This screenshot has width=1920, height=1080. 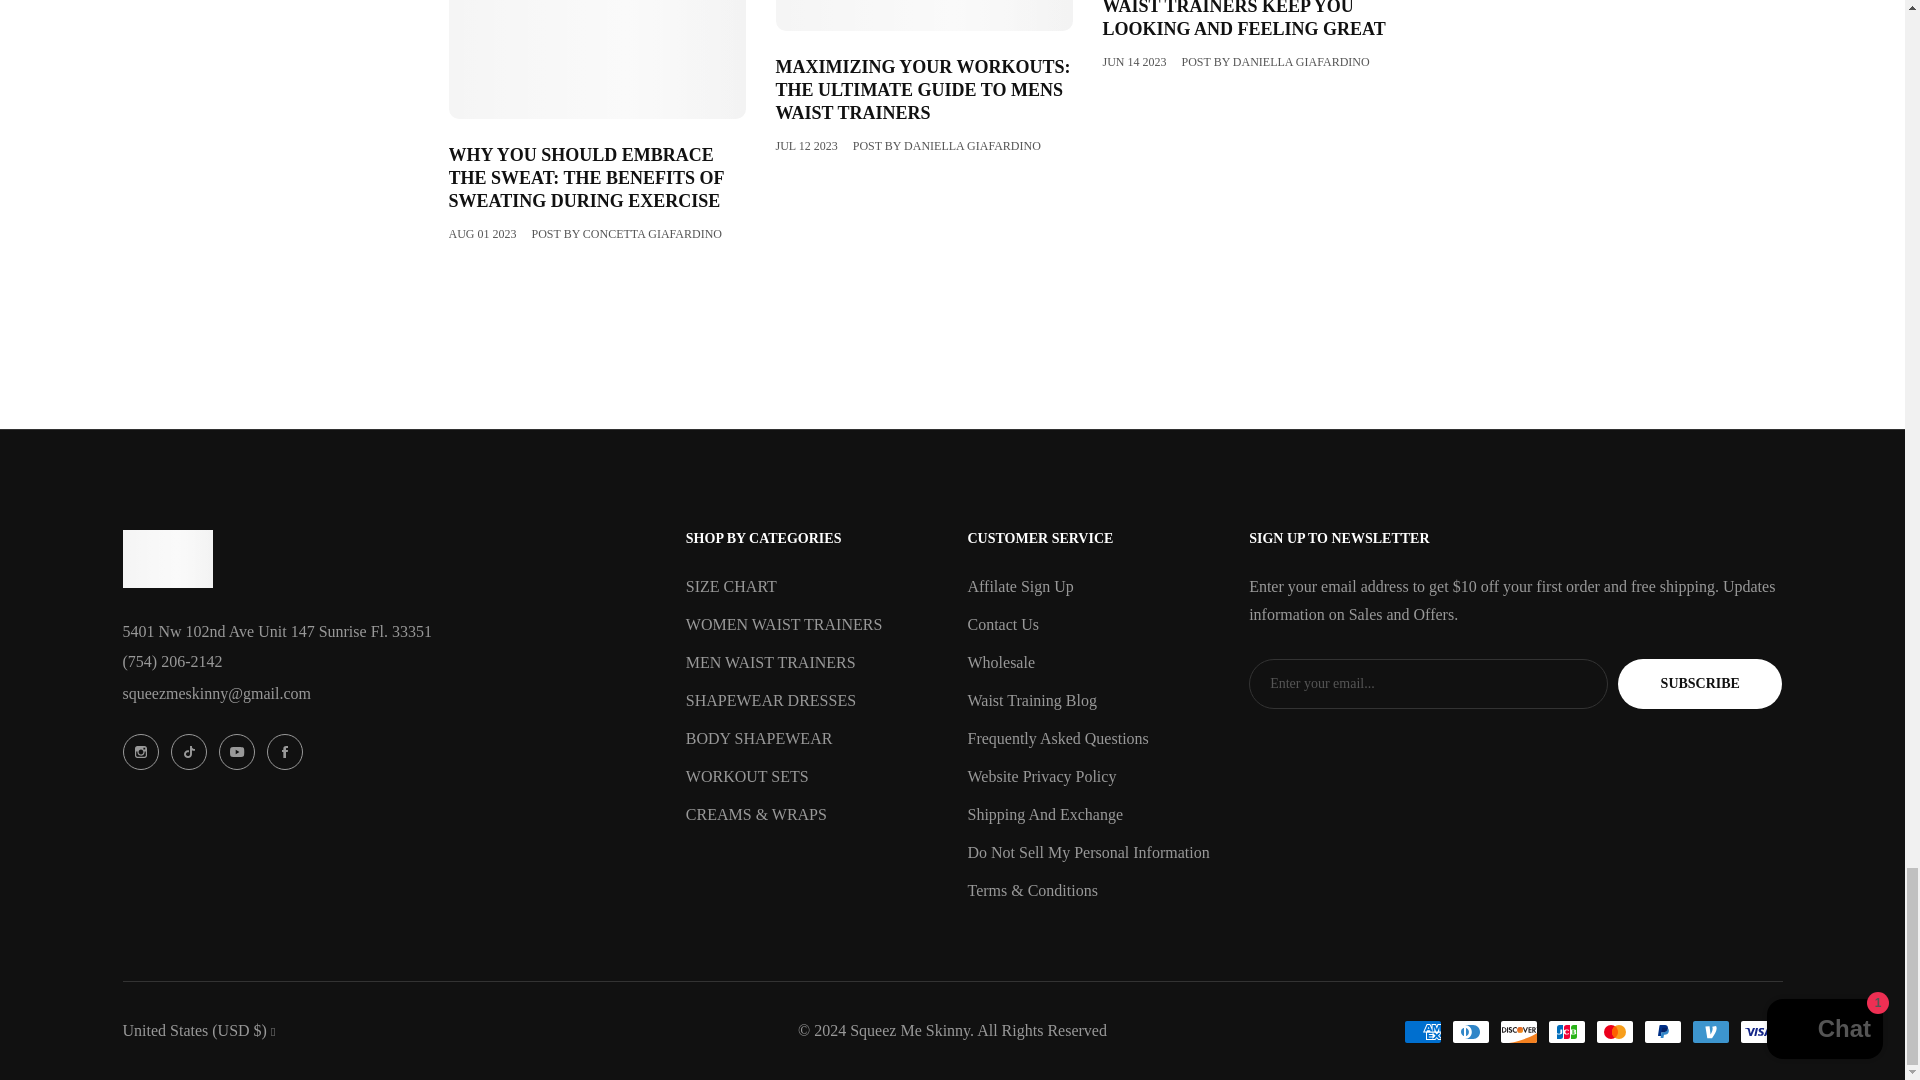 I want to click on American Express, so click(x=1422, y=1032).